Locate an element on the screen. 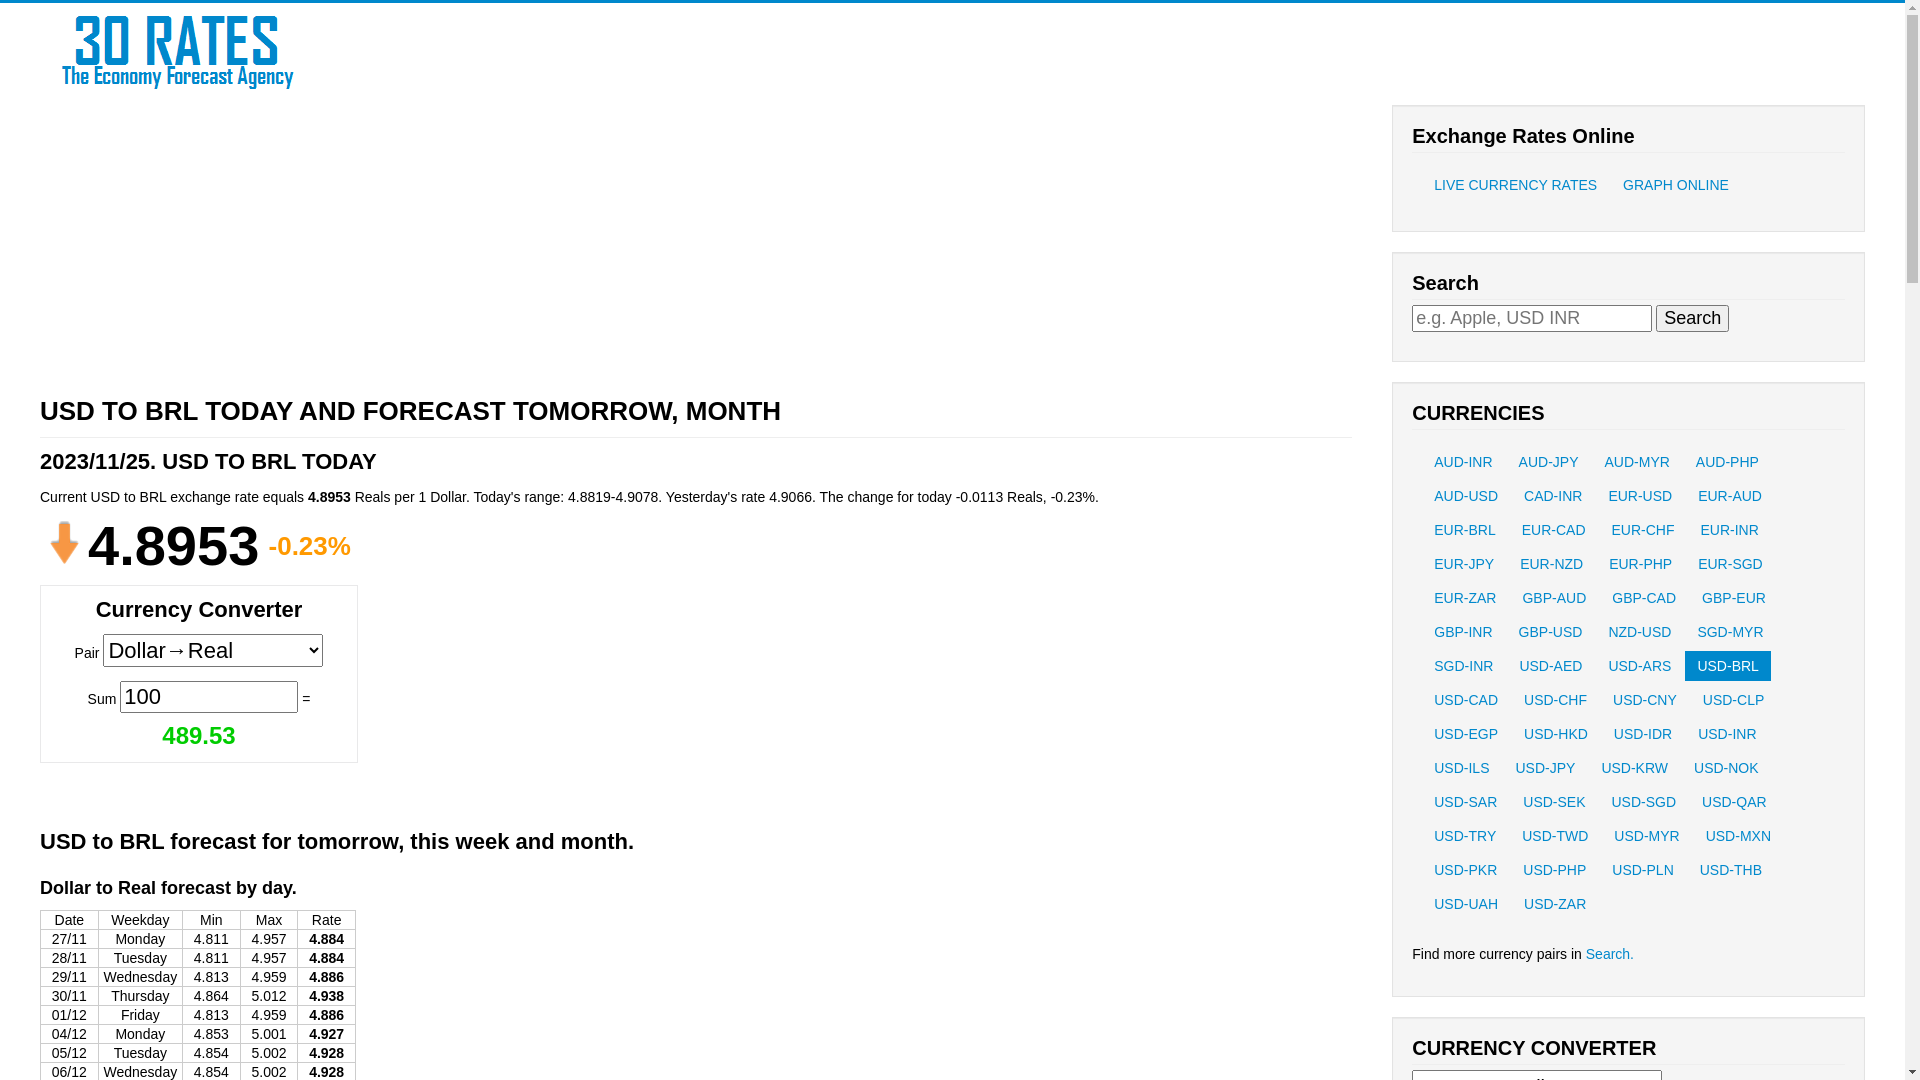 The width and height of the screenshot is (1920, 1080). SGD-INR is located at coordinates (1464, 666).